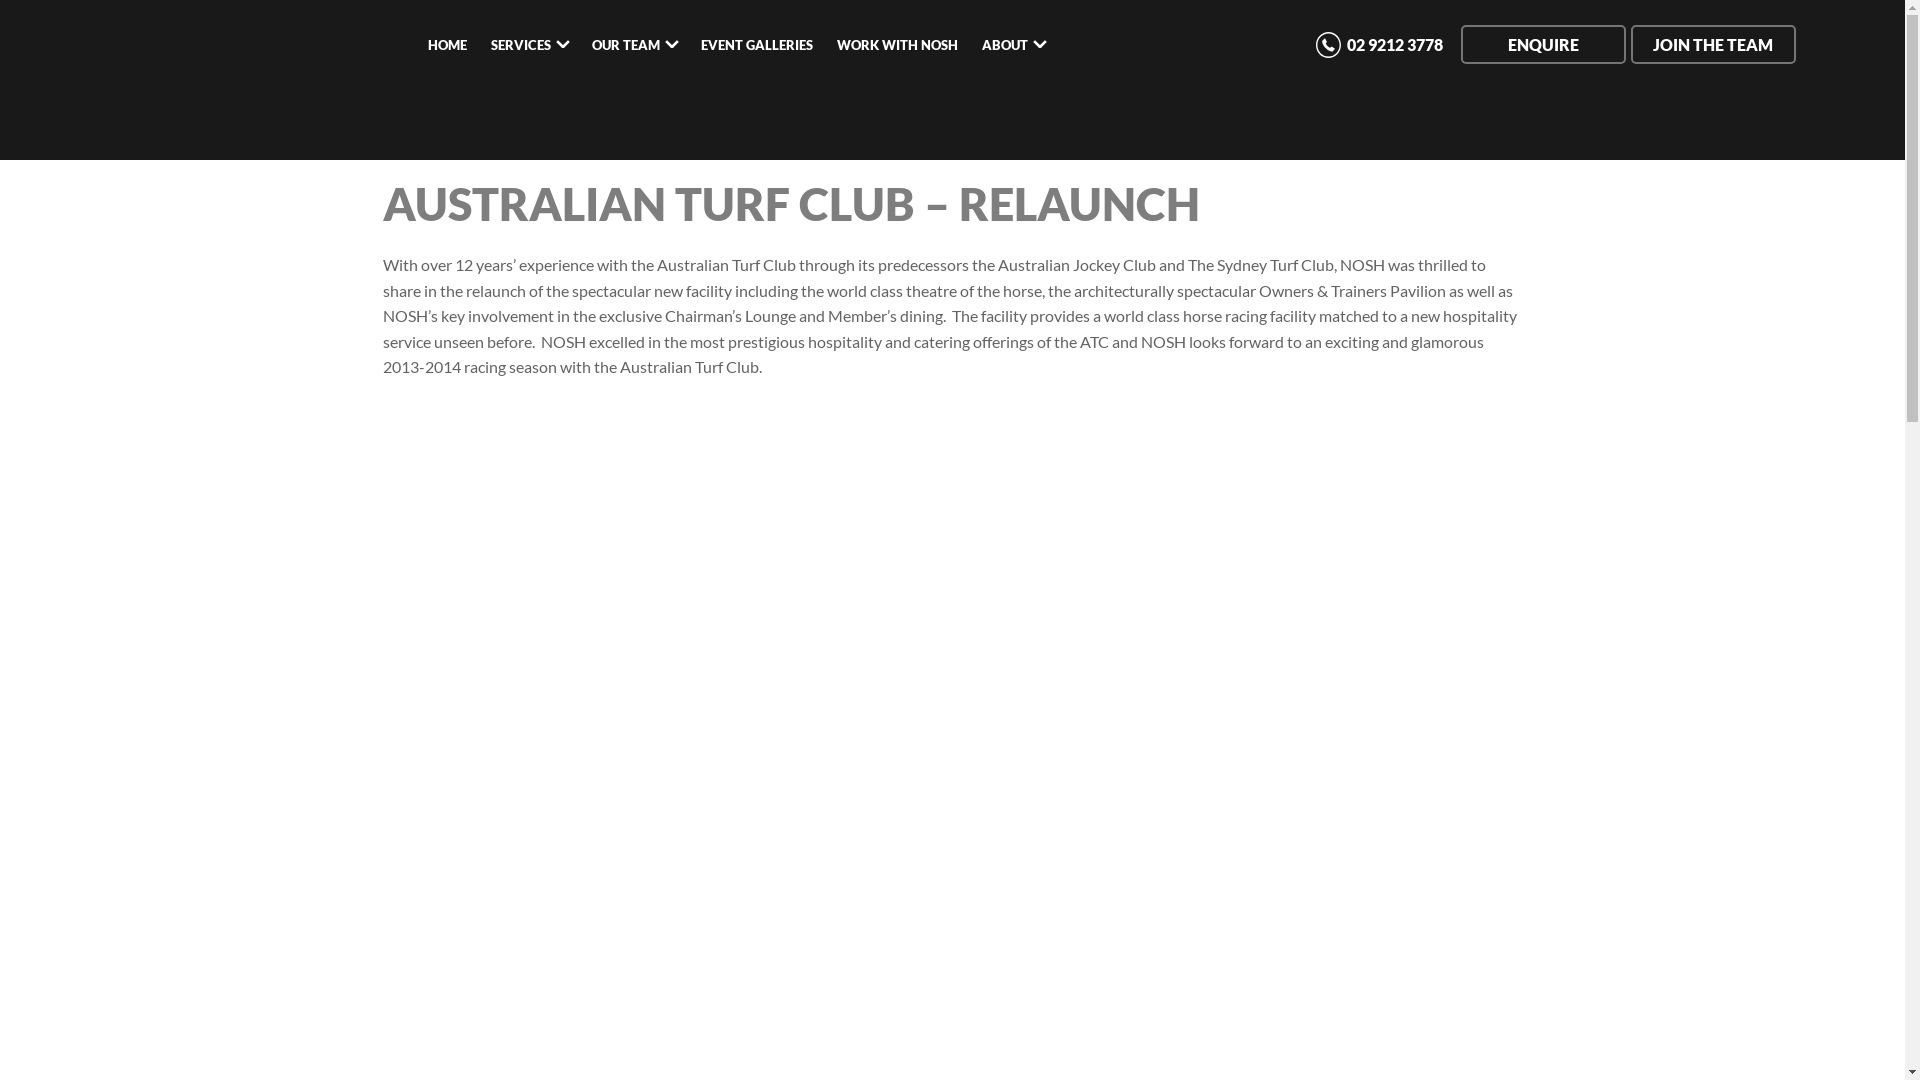 The image size is (1920, 1080). I want to click on ABOUT, so click(1014, 46).